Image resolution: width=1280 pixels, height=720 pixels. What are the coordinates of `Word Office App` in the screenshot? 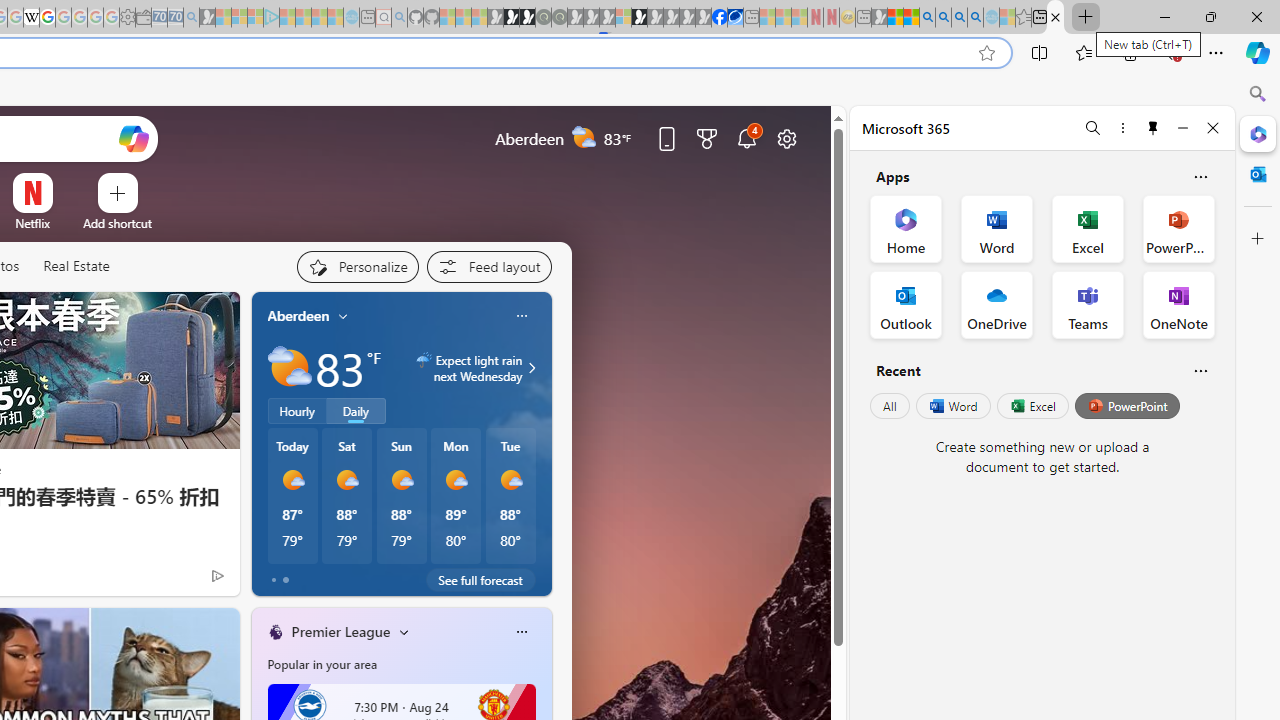 It's located at (996, 228).